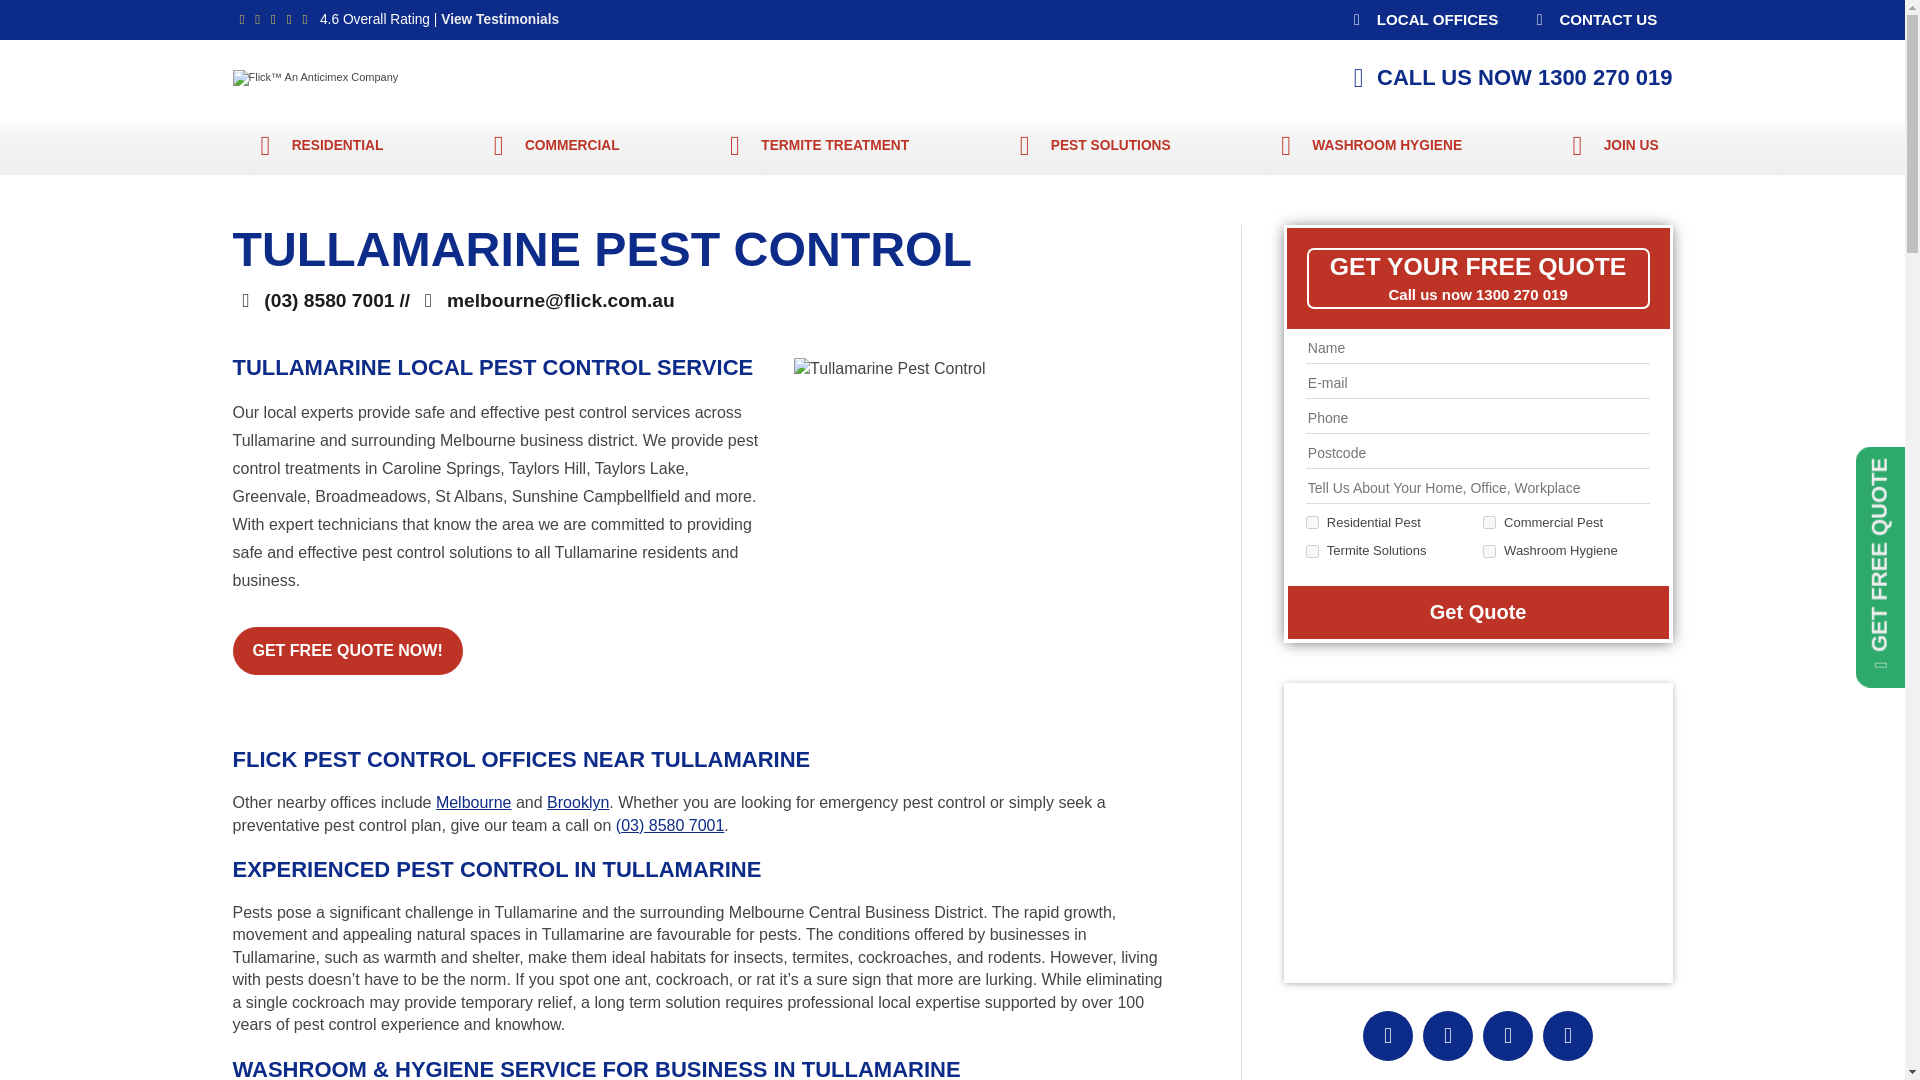 Image resolution: width=1920 pixels, height=1080 pixels. Describe the element at coordinates (1312, 552) in the screenshot. I see `Termite Solutions` at that location.